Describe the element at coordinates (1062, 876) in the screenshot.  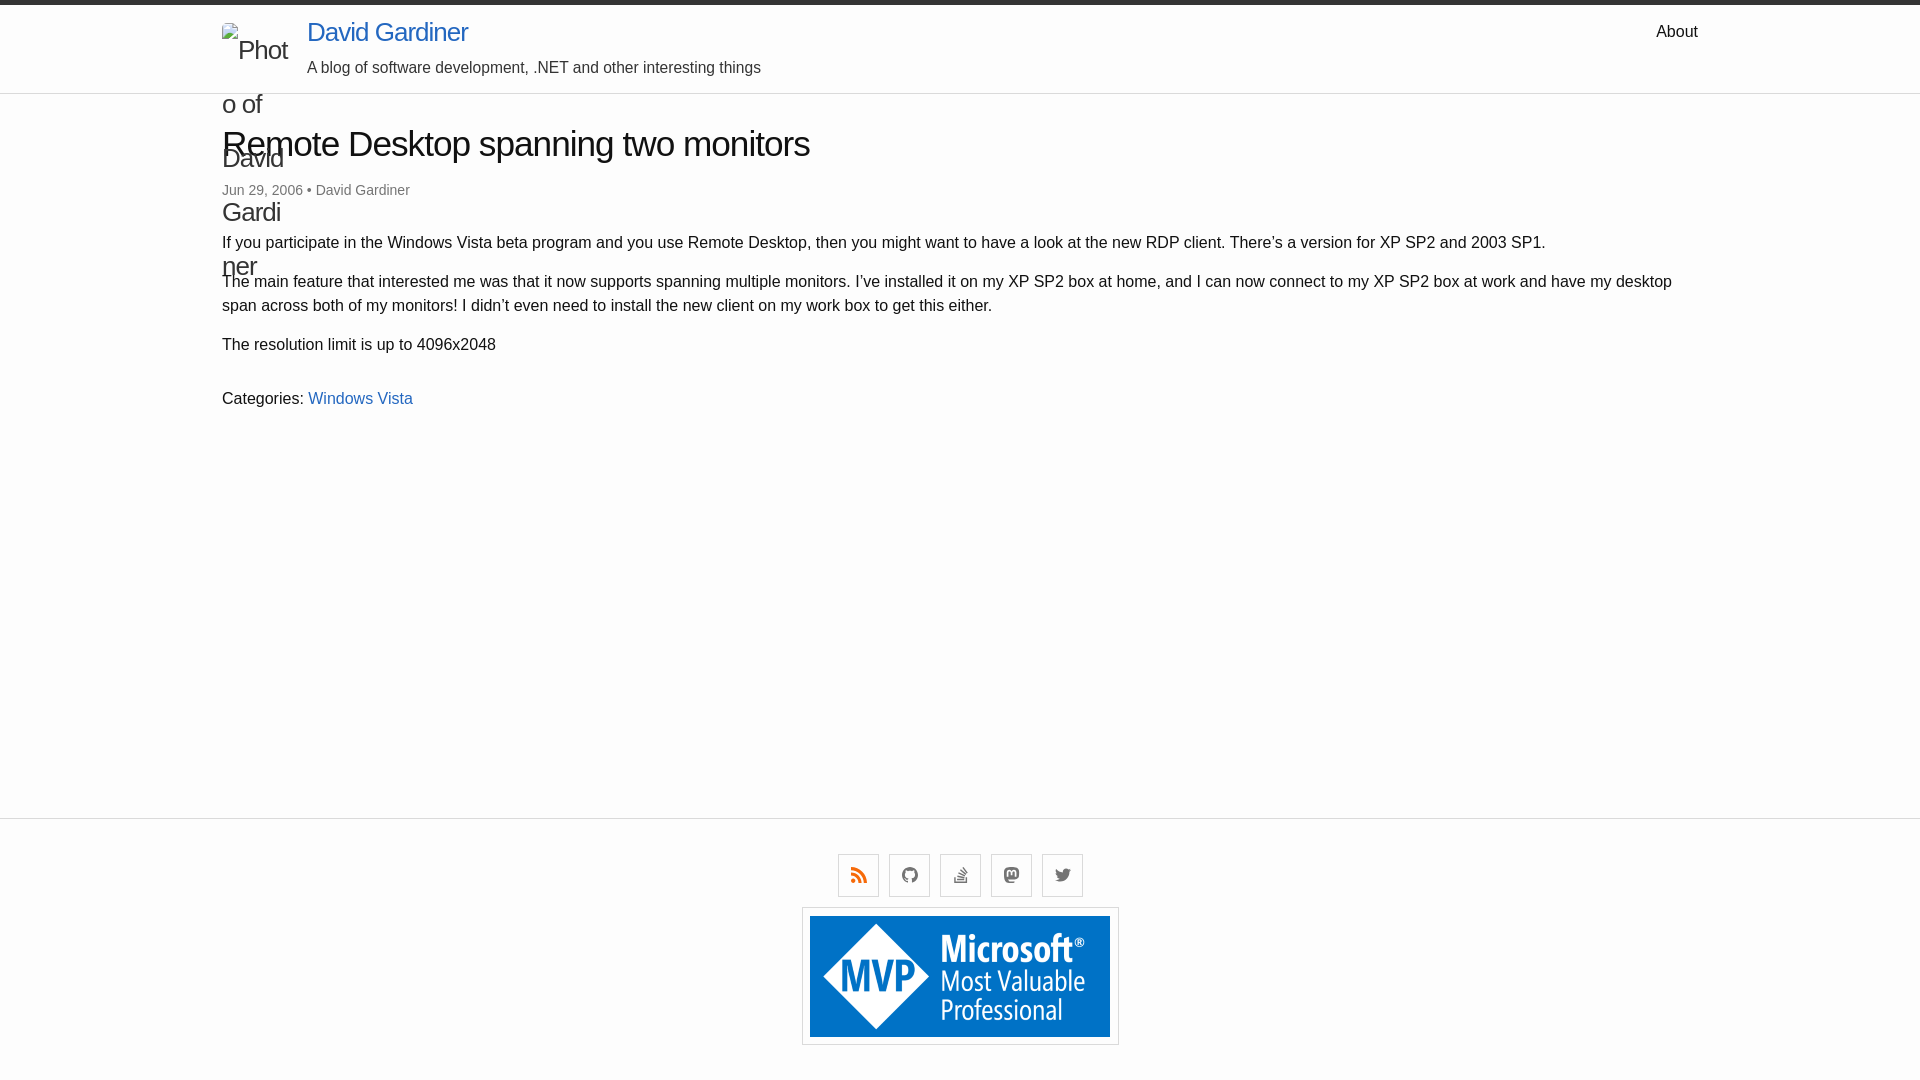
I see `DavidRGardiner` at that location.